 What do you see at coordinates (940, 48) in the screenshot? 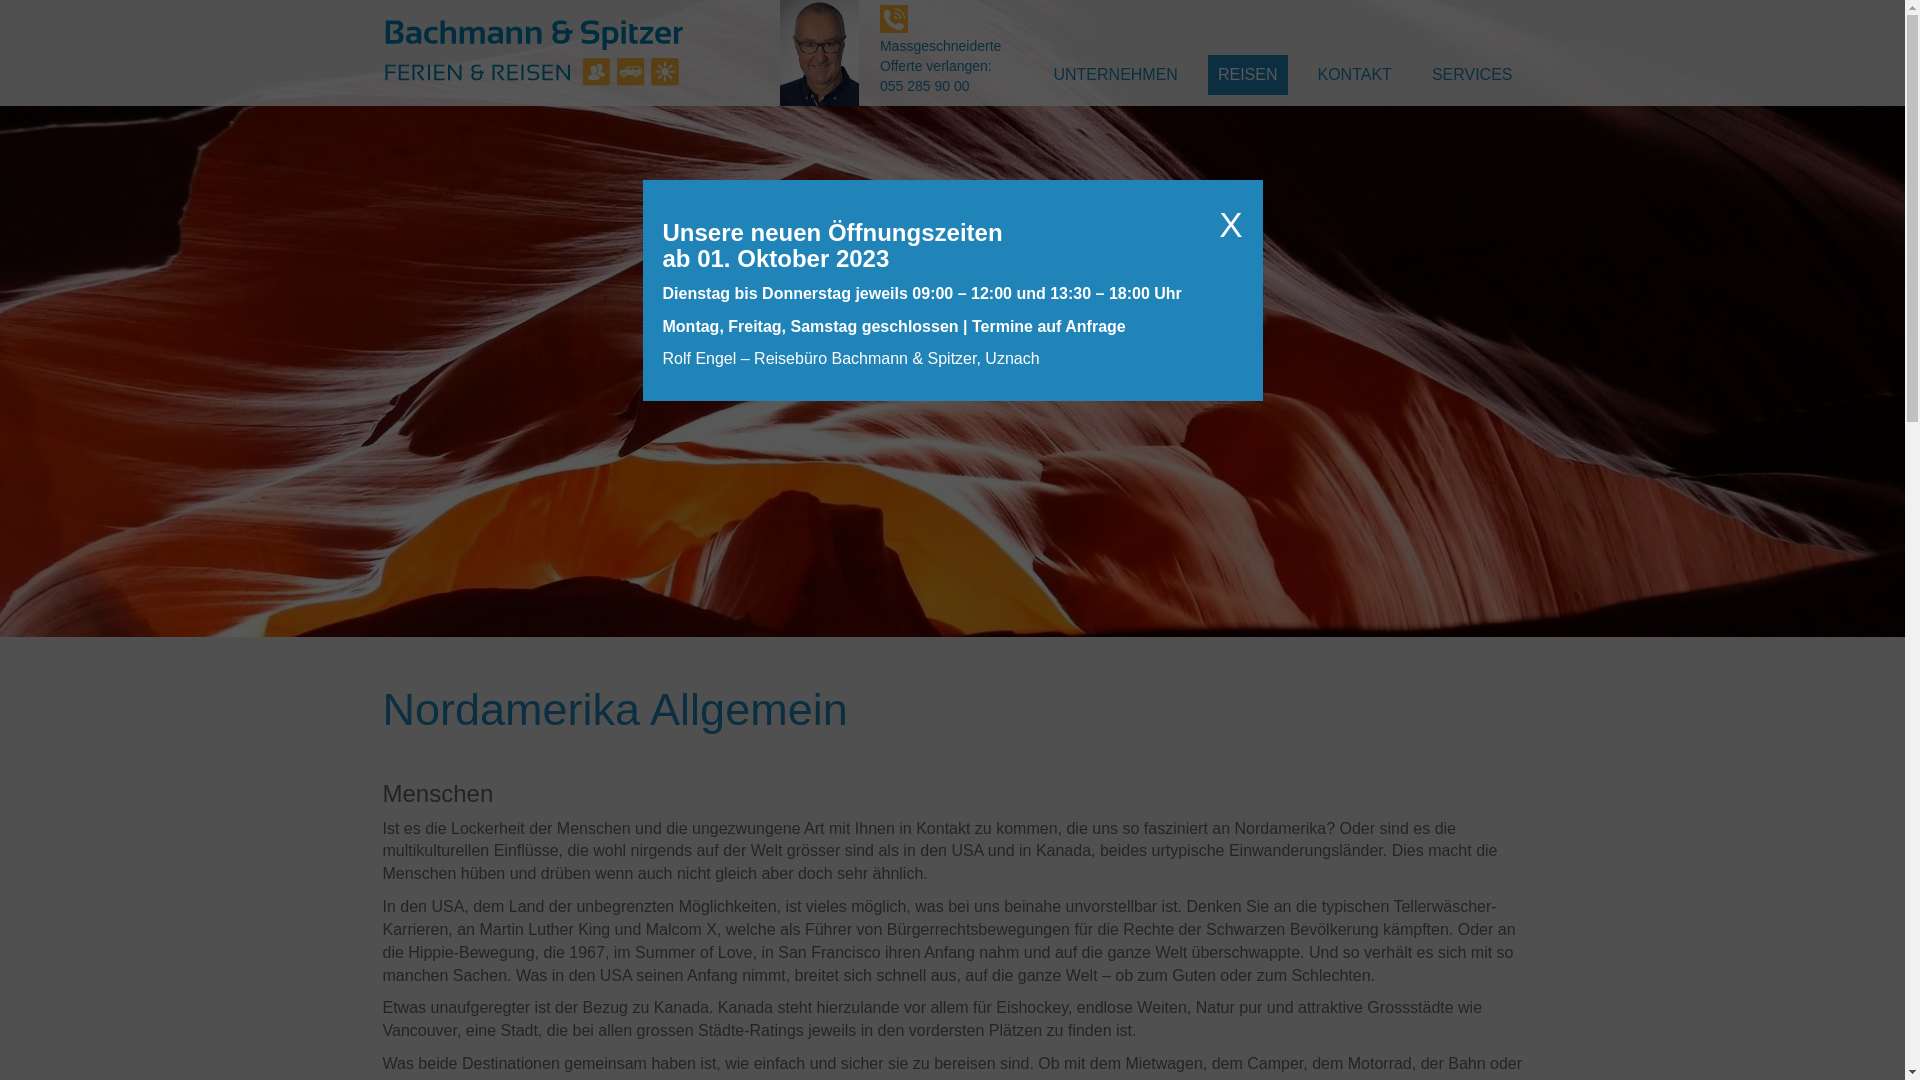
I see `Massgeschneiderte
Offerte verlangen:
055 285 90 00` at bounding box center [940, 48].